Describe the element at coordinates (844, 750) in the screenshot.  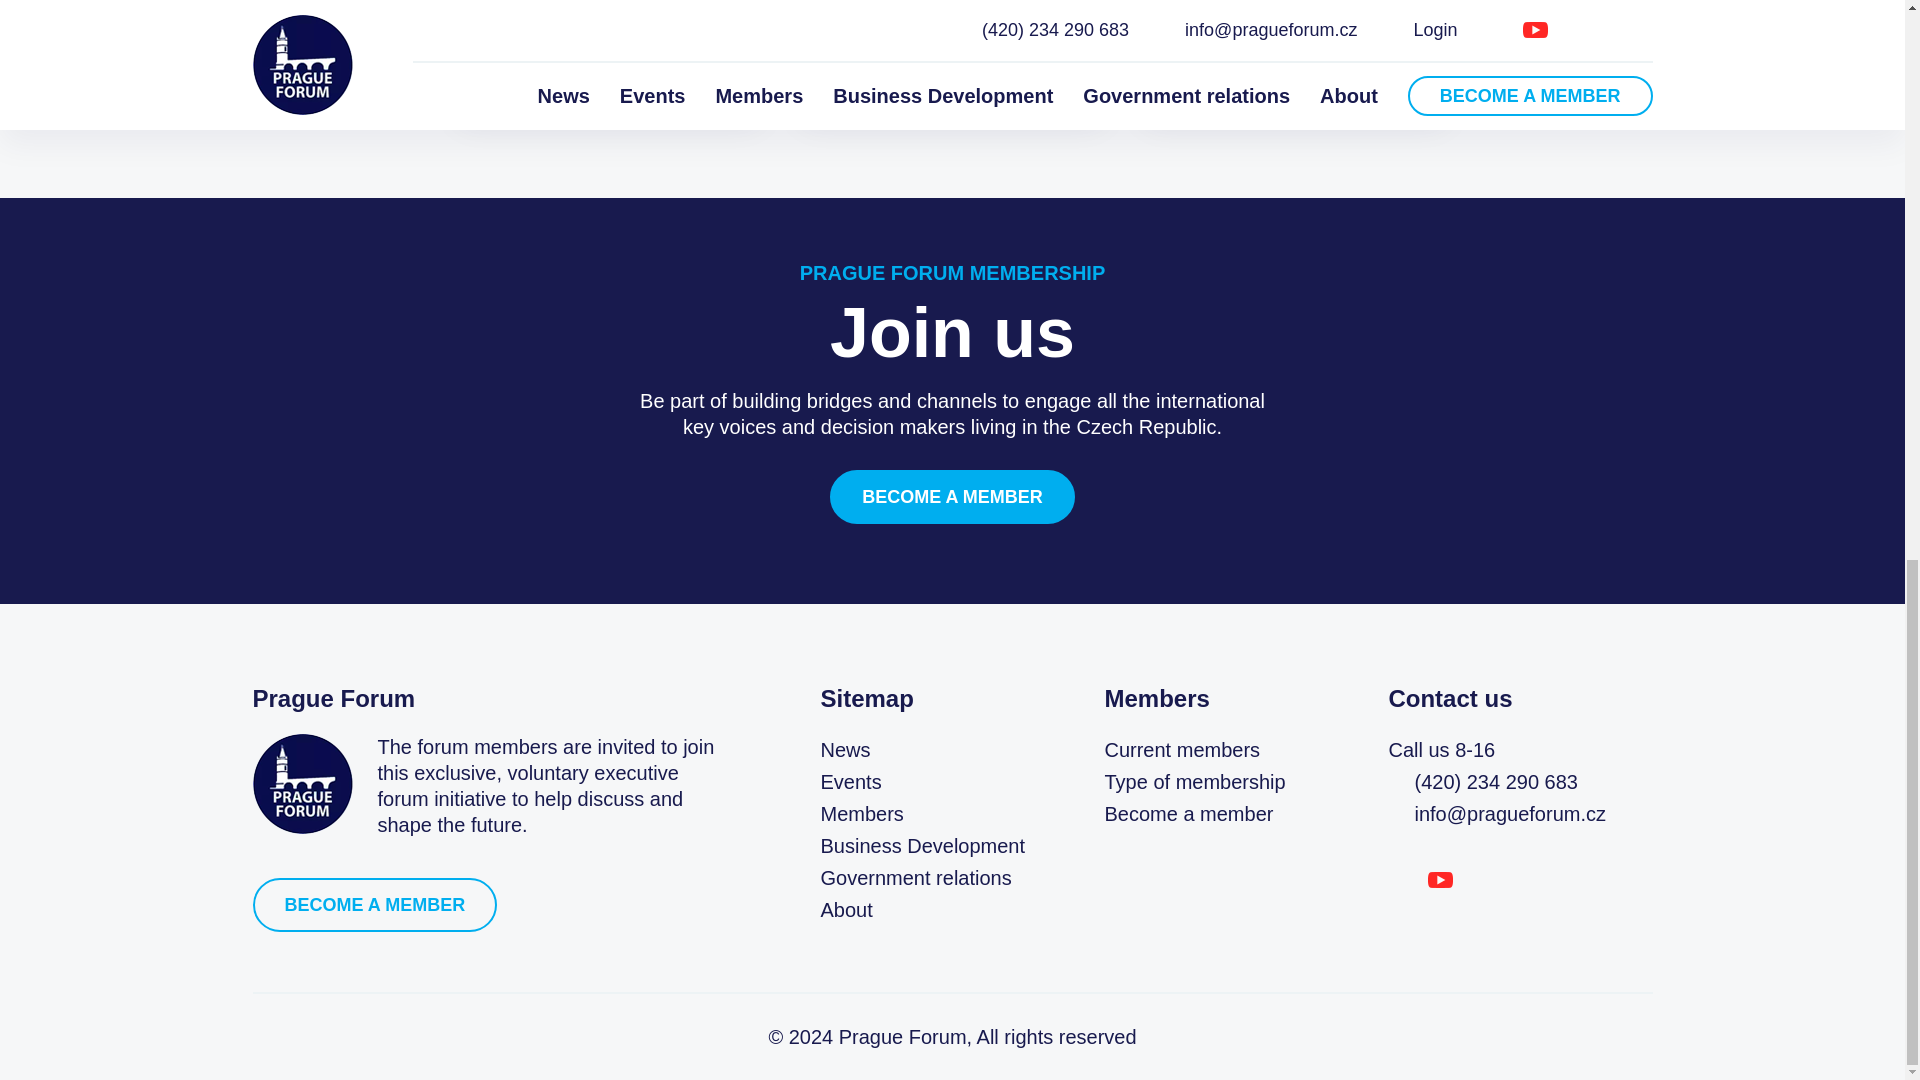
I see `News` at that location.